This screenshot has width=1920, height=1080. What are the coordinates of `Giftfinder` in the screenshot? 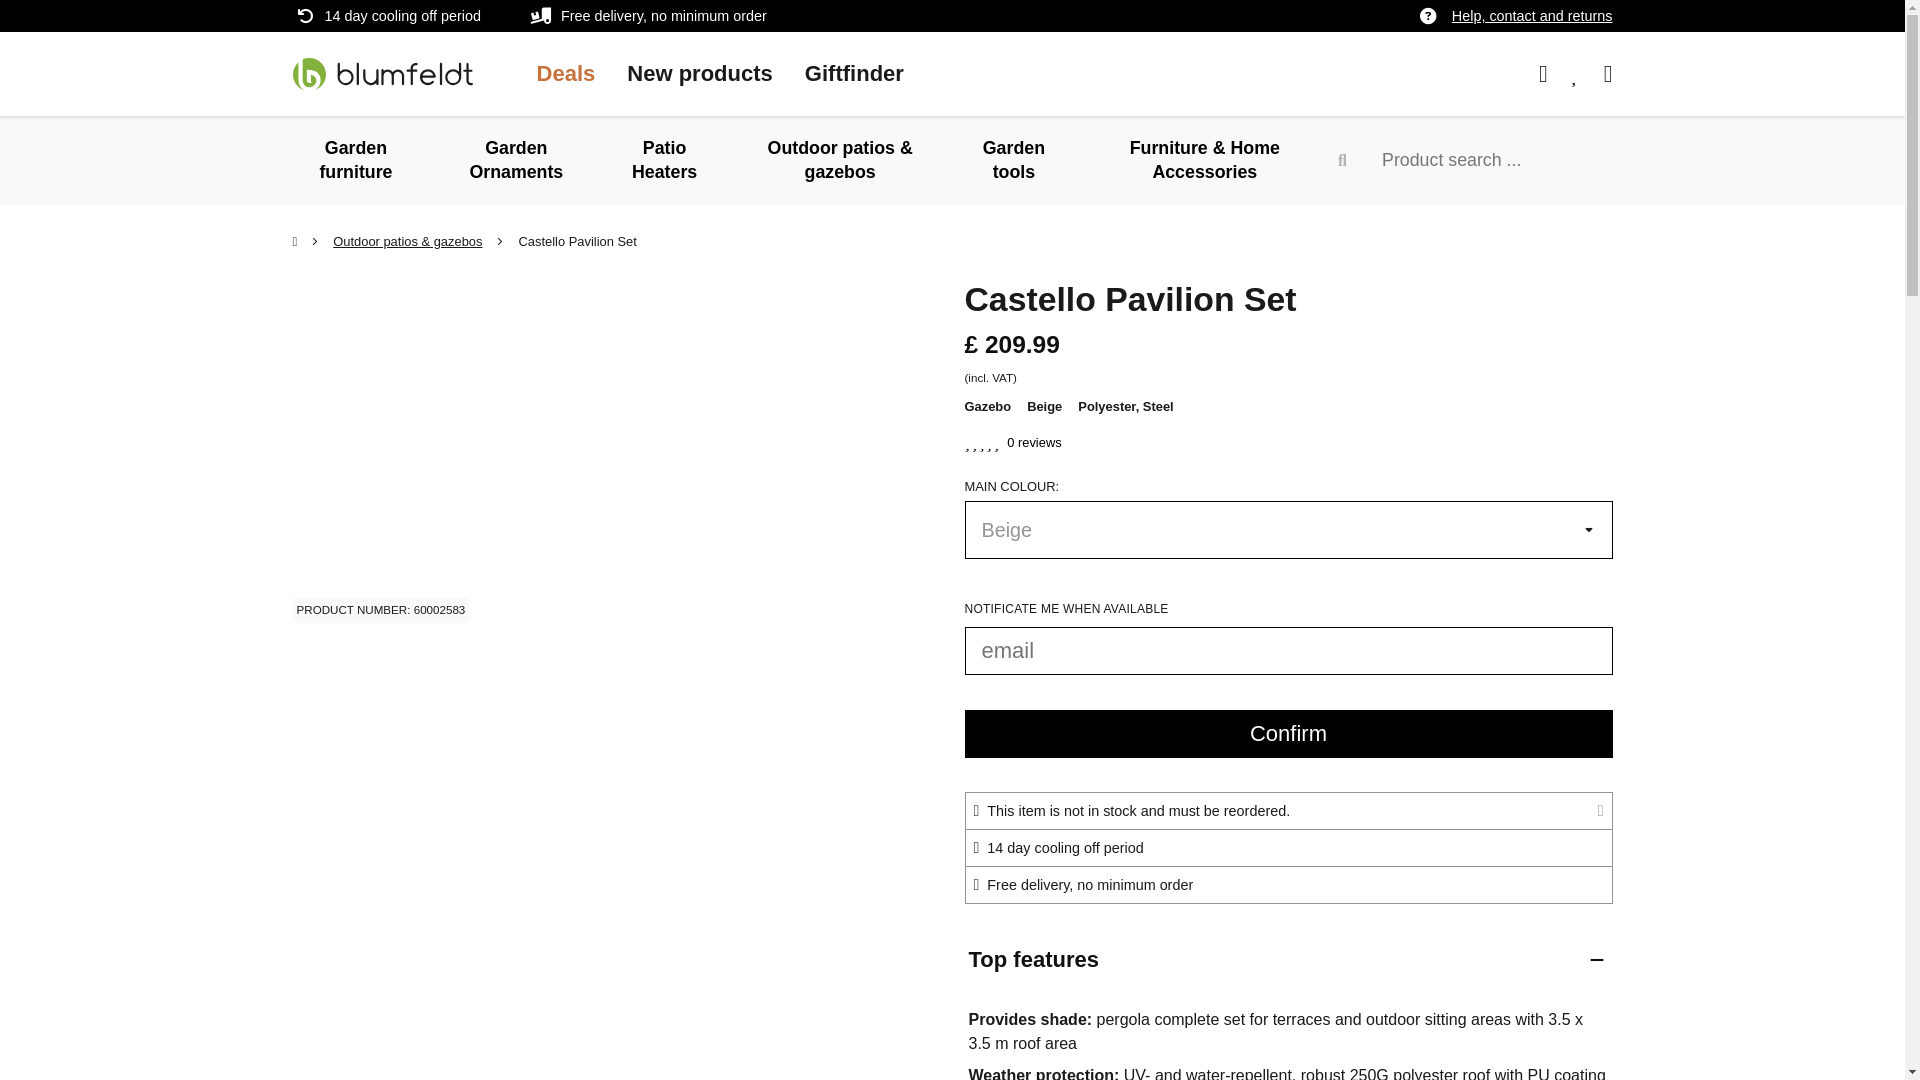 It's located at (854, 73).